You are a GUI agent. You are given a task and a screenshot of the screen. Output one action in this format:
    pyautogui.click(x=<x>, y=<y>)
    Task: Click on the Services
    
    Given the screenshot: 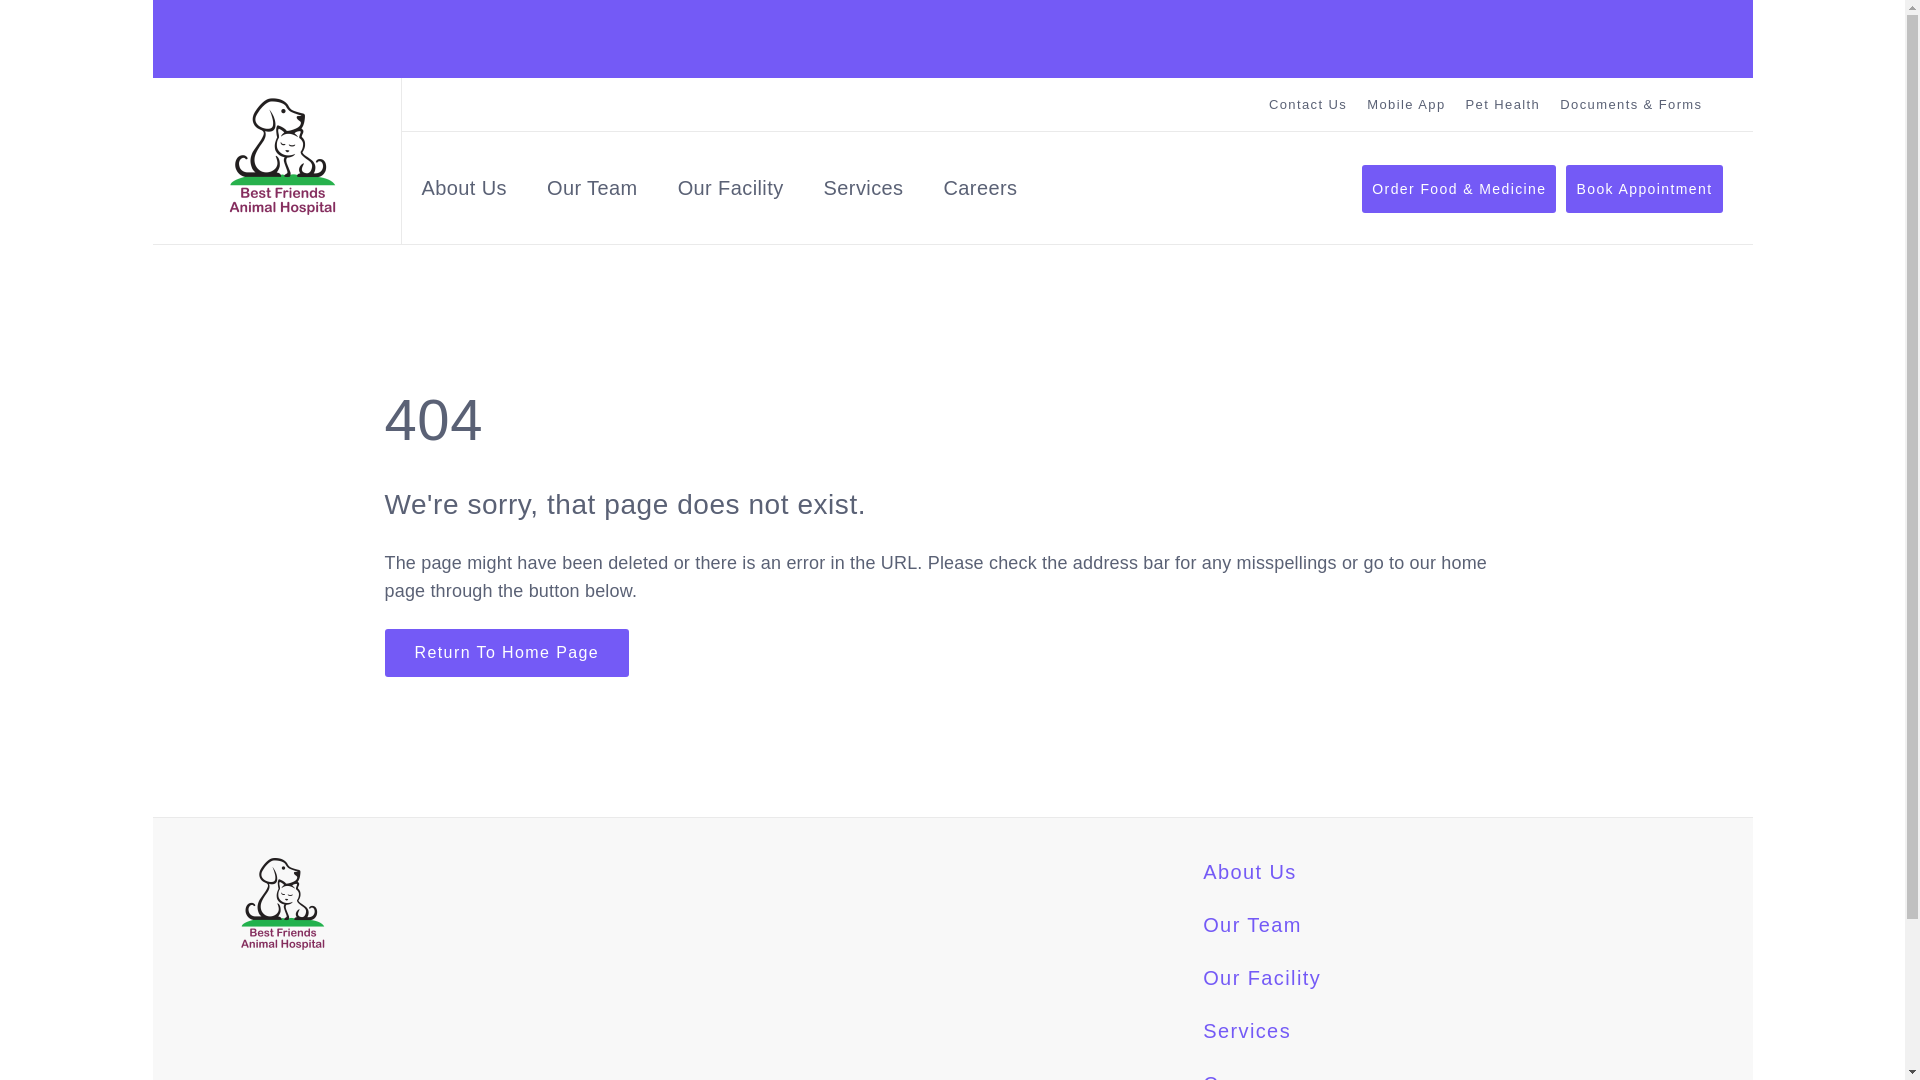 What is the action you would take?
    pyautogui.click(x=1246, y=1030)
    